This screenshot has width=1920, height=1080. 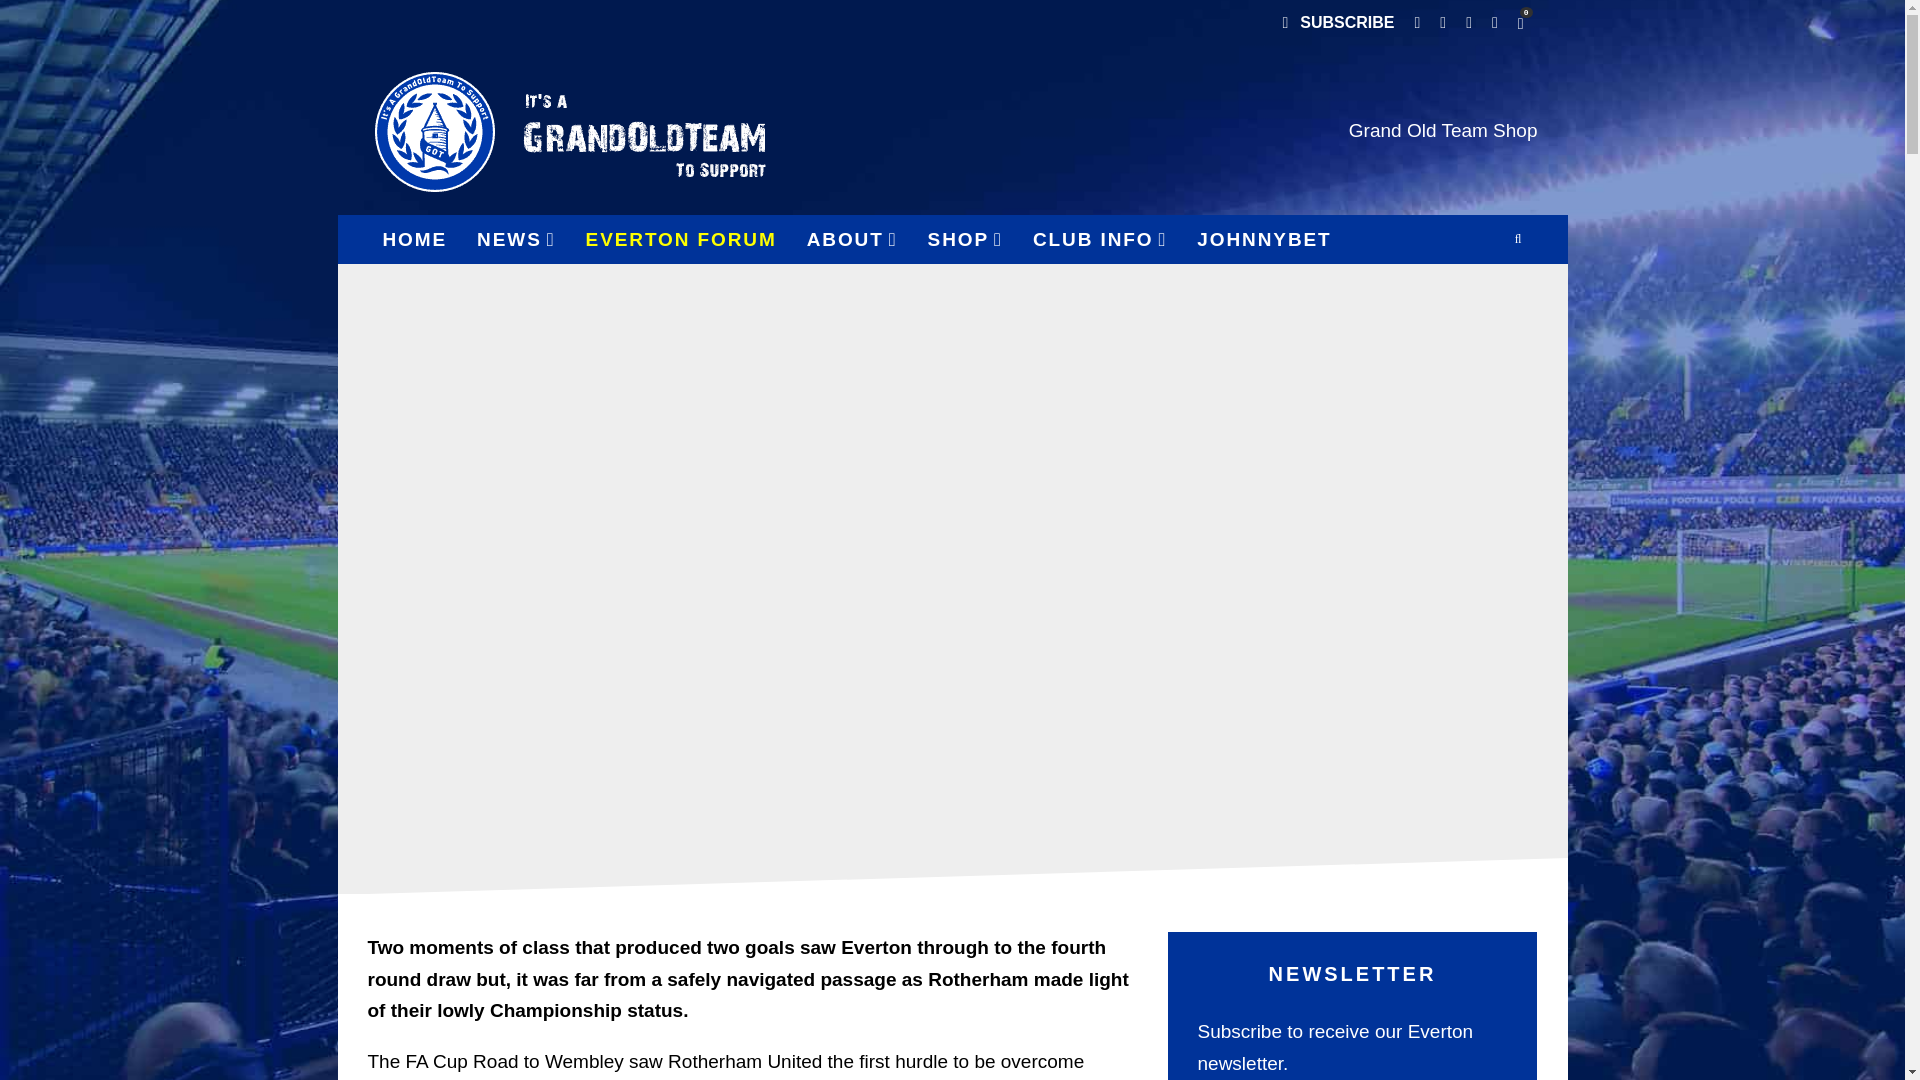 I want to click on EVERTON FORUM, so click(x=680, y=239).